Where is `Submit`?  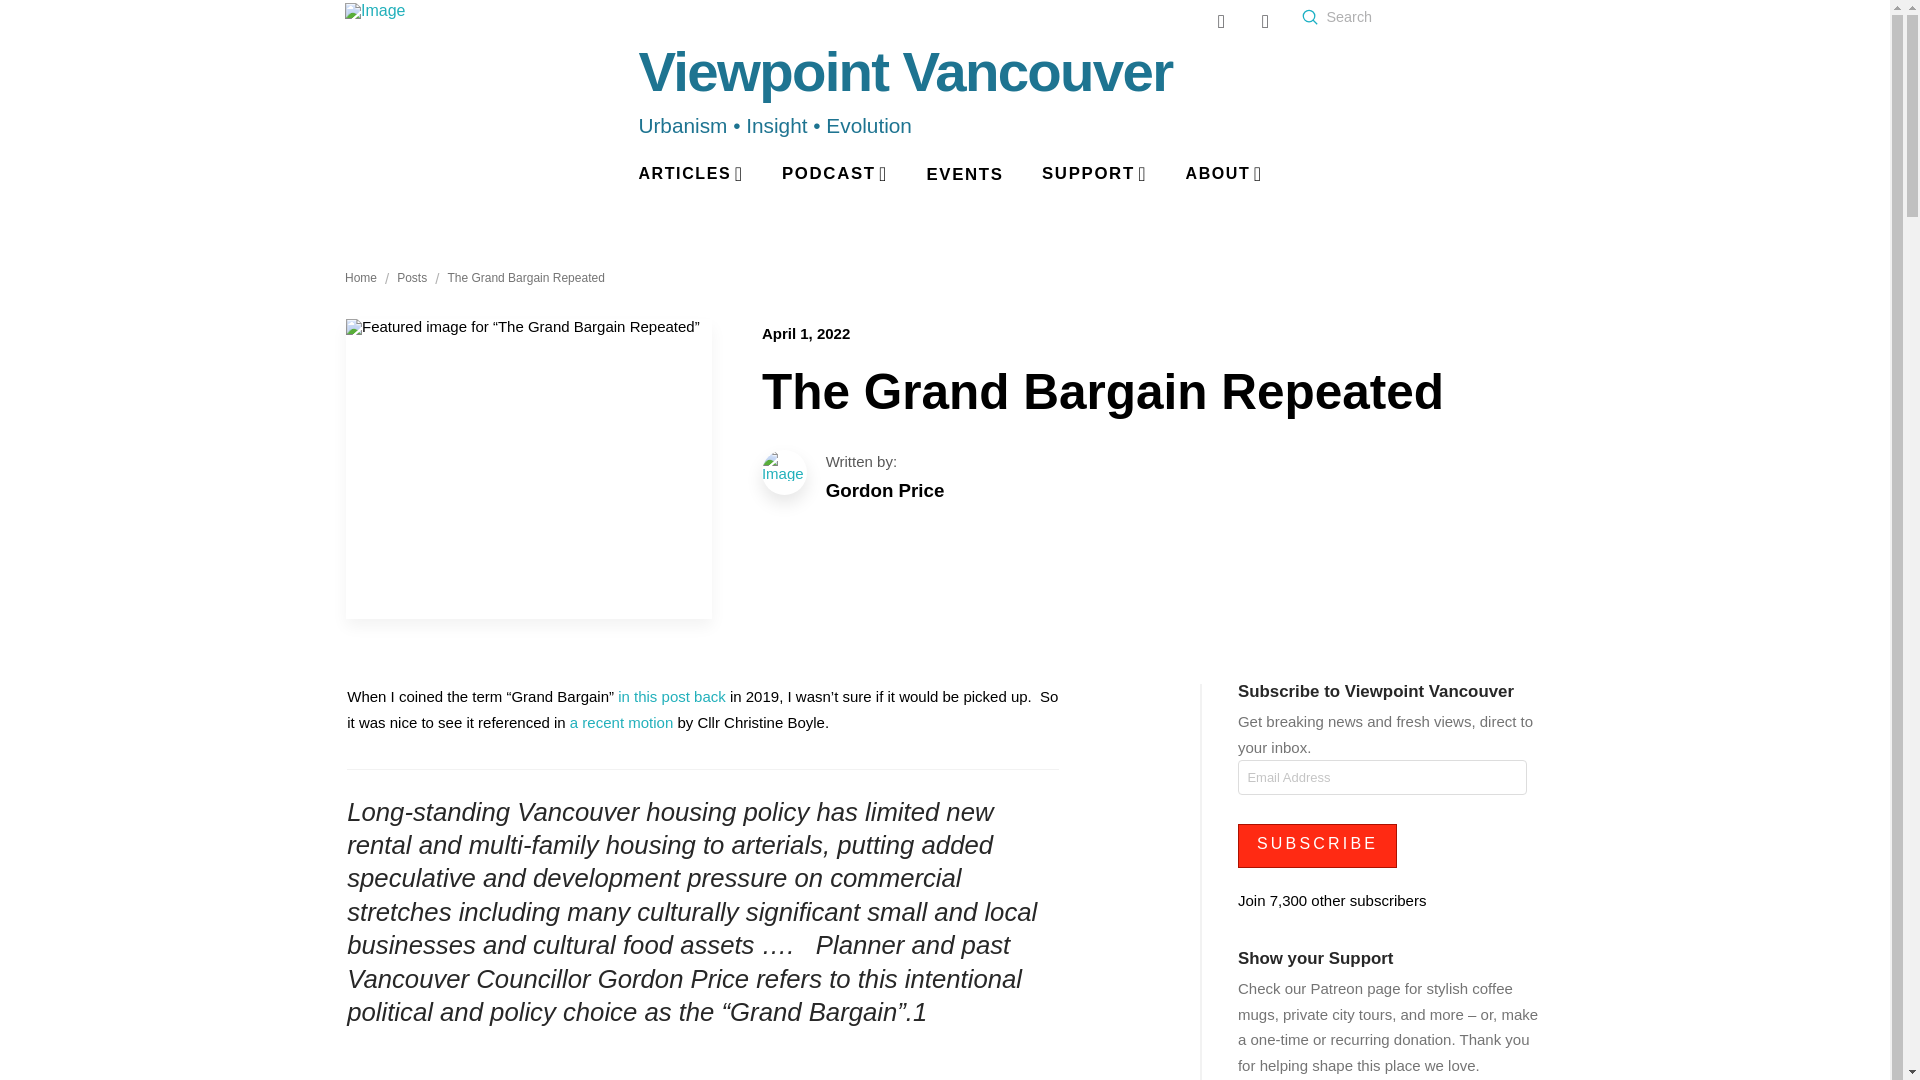
Submit is located at coordinates (1309, 16).